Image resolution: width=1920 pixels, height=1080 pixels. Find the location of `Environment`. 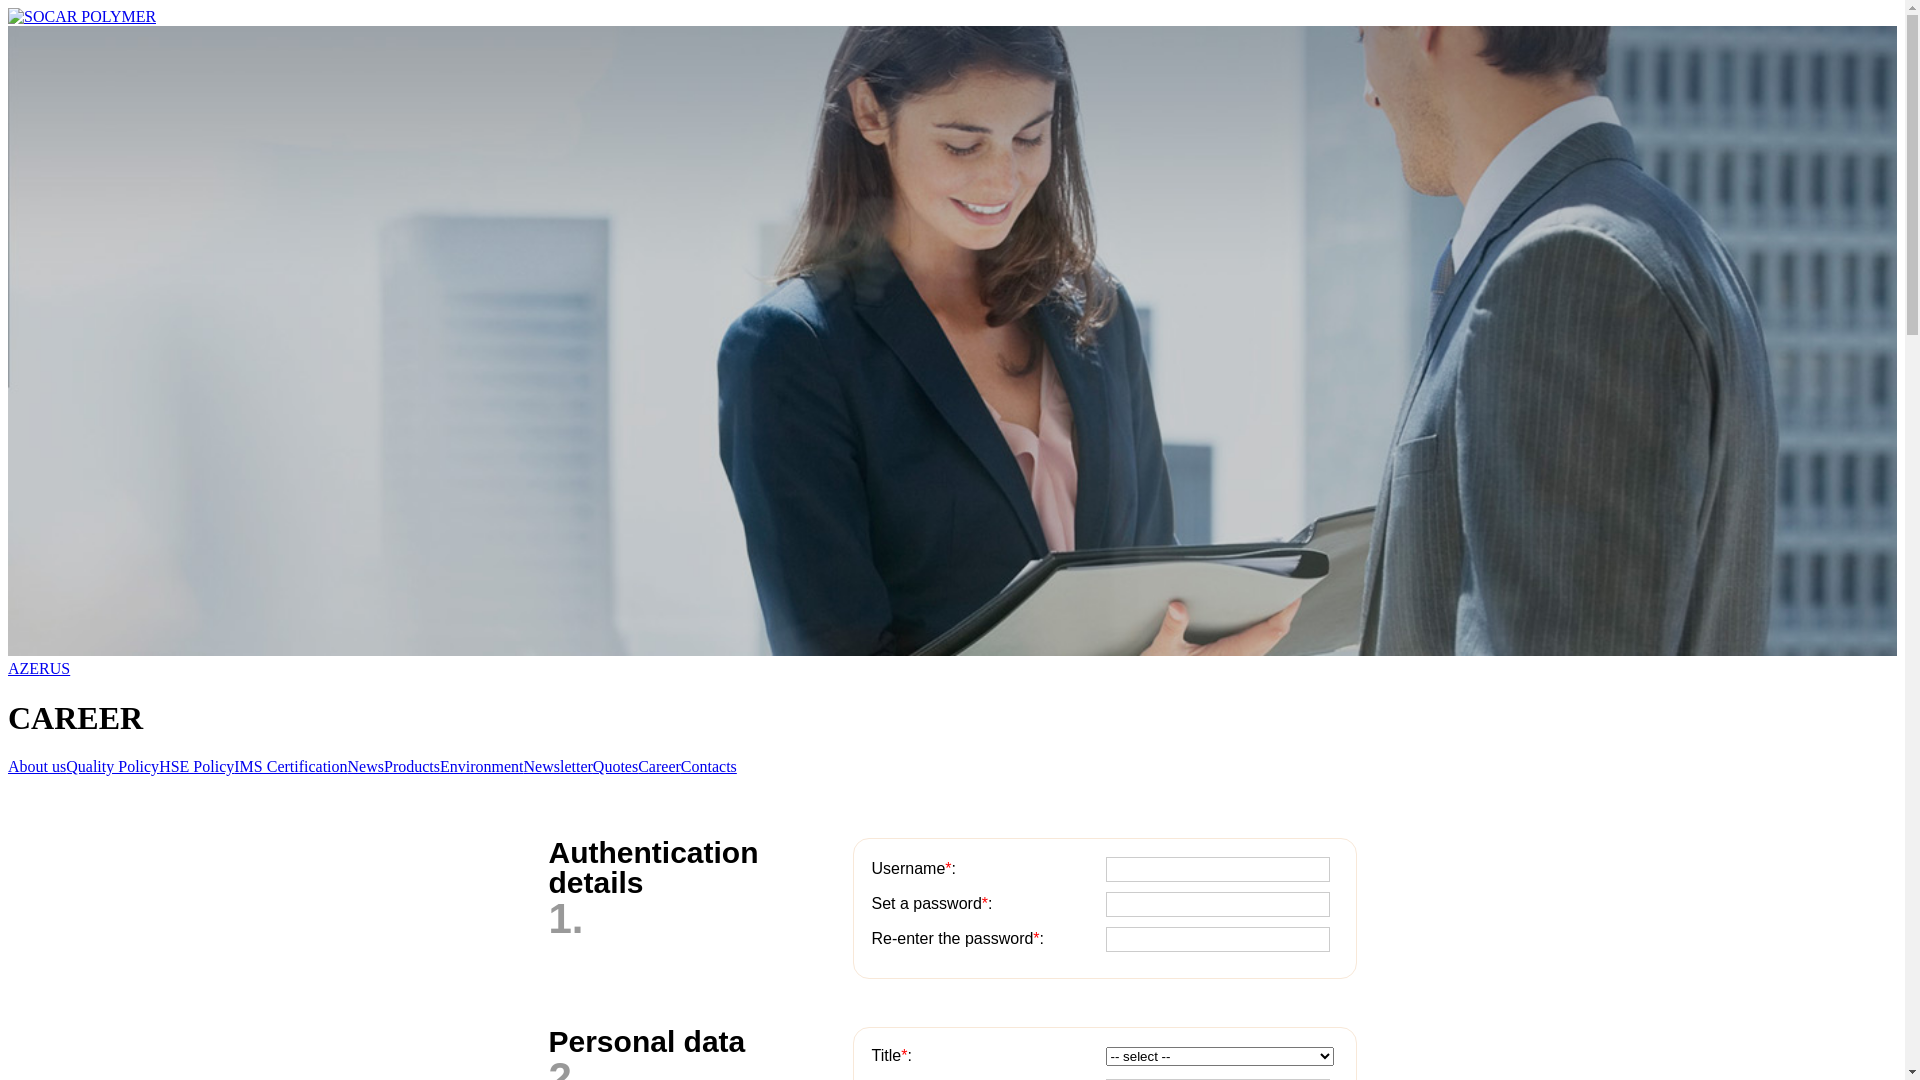

Environment is located at coordinates (482, 766).